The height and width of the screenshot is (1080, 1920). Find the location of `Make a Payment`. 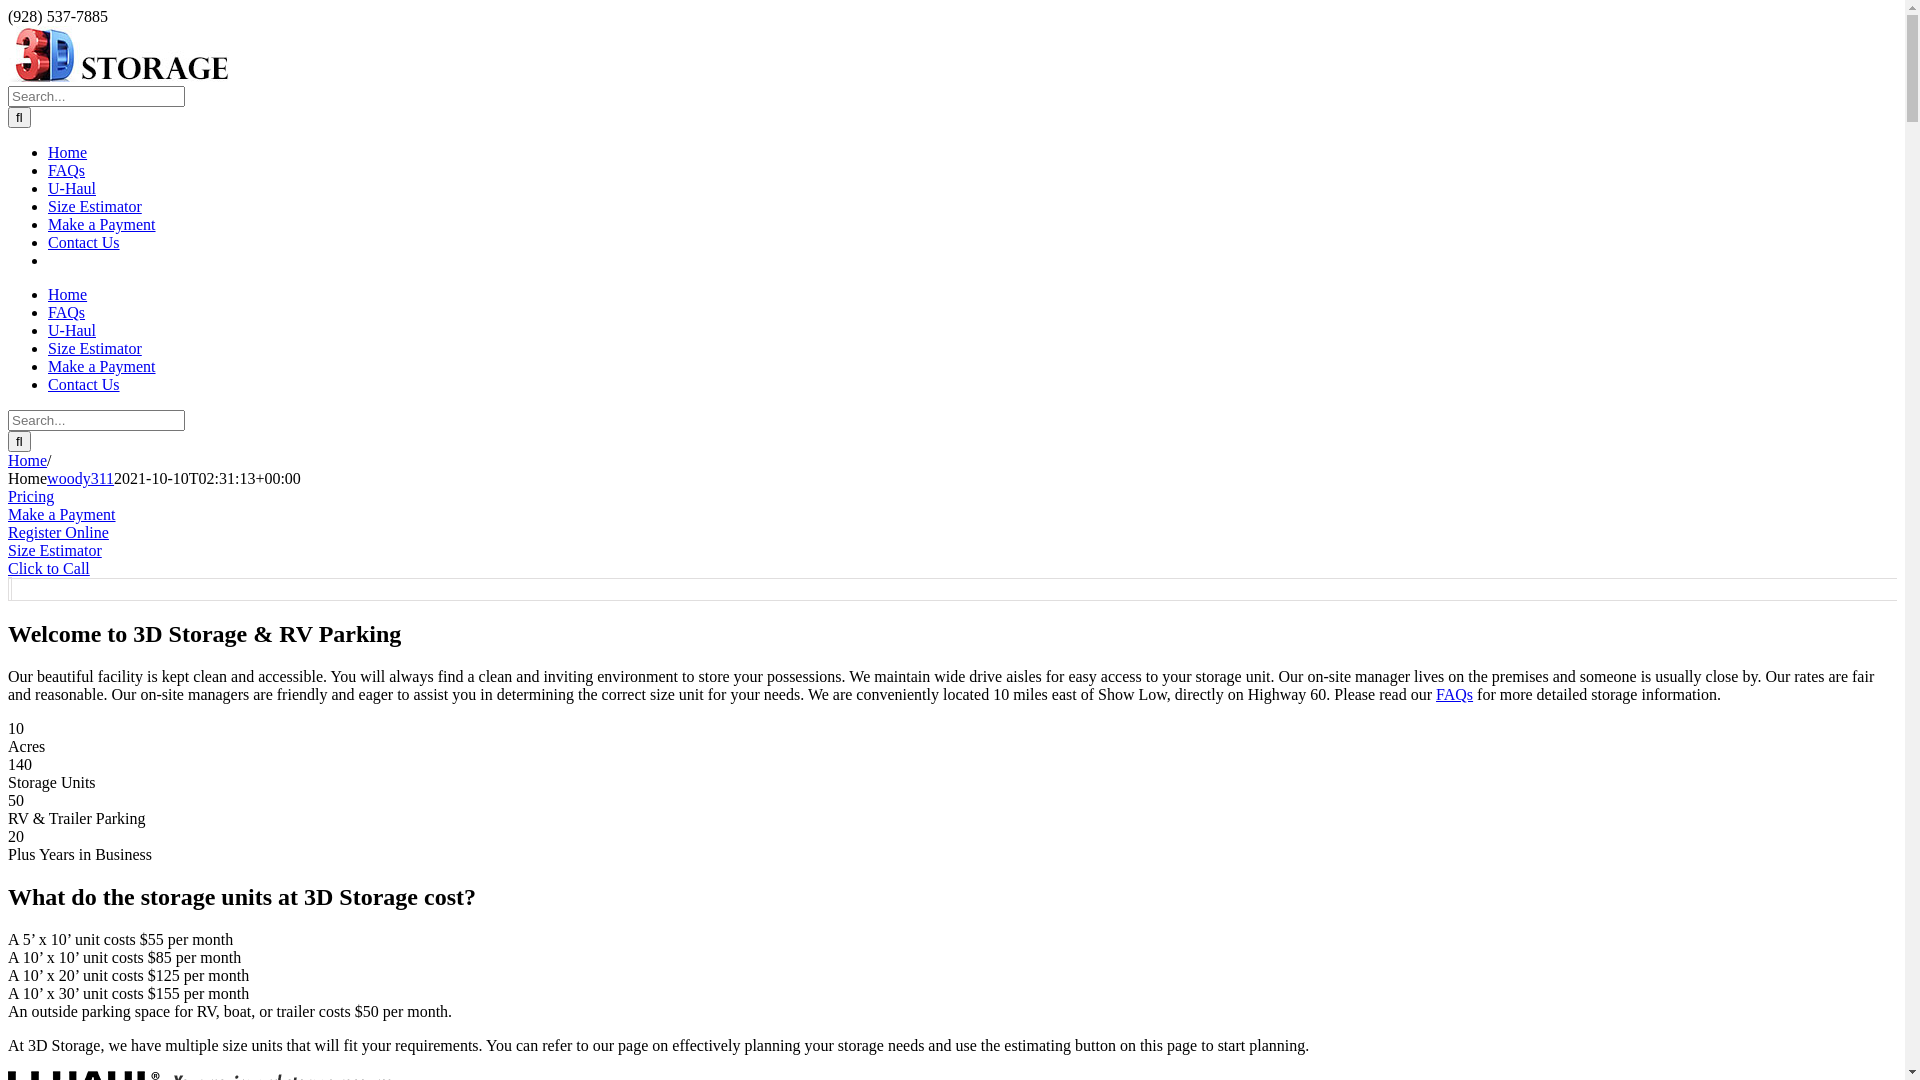

Make a Payment is located at coordinates (62, 514).